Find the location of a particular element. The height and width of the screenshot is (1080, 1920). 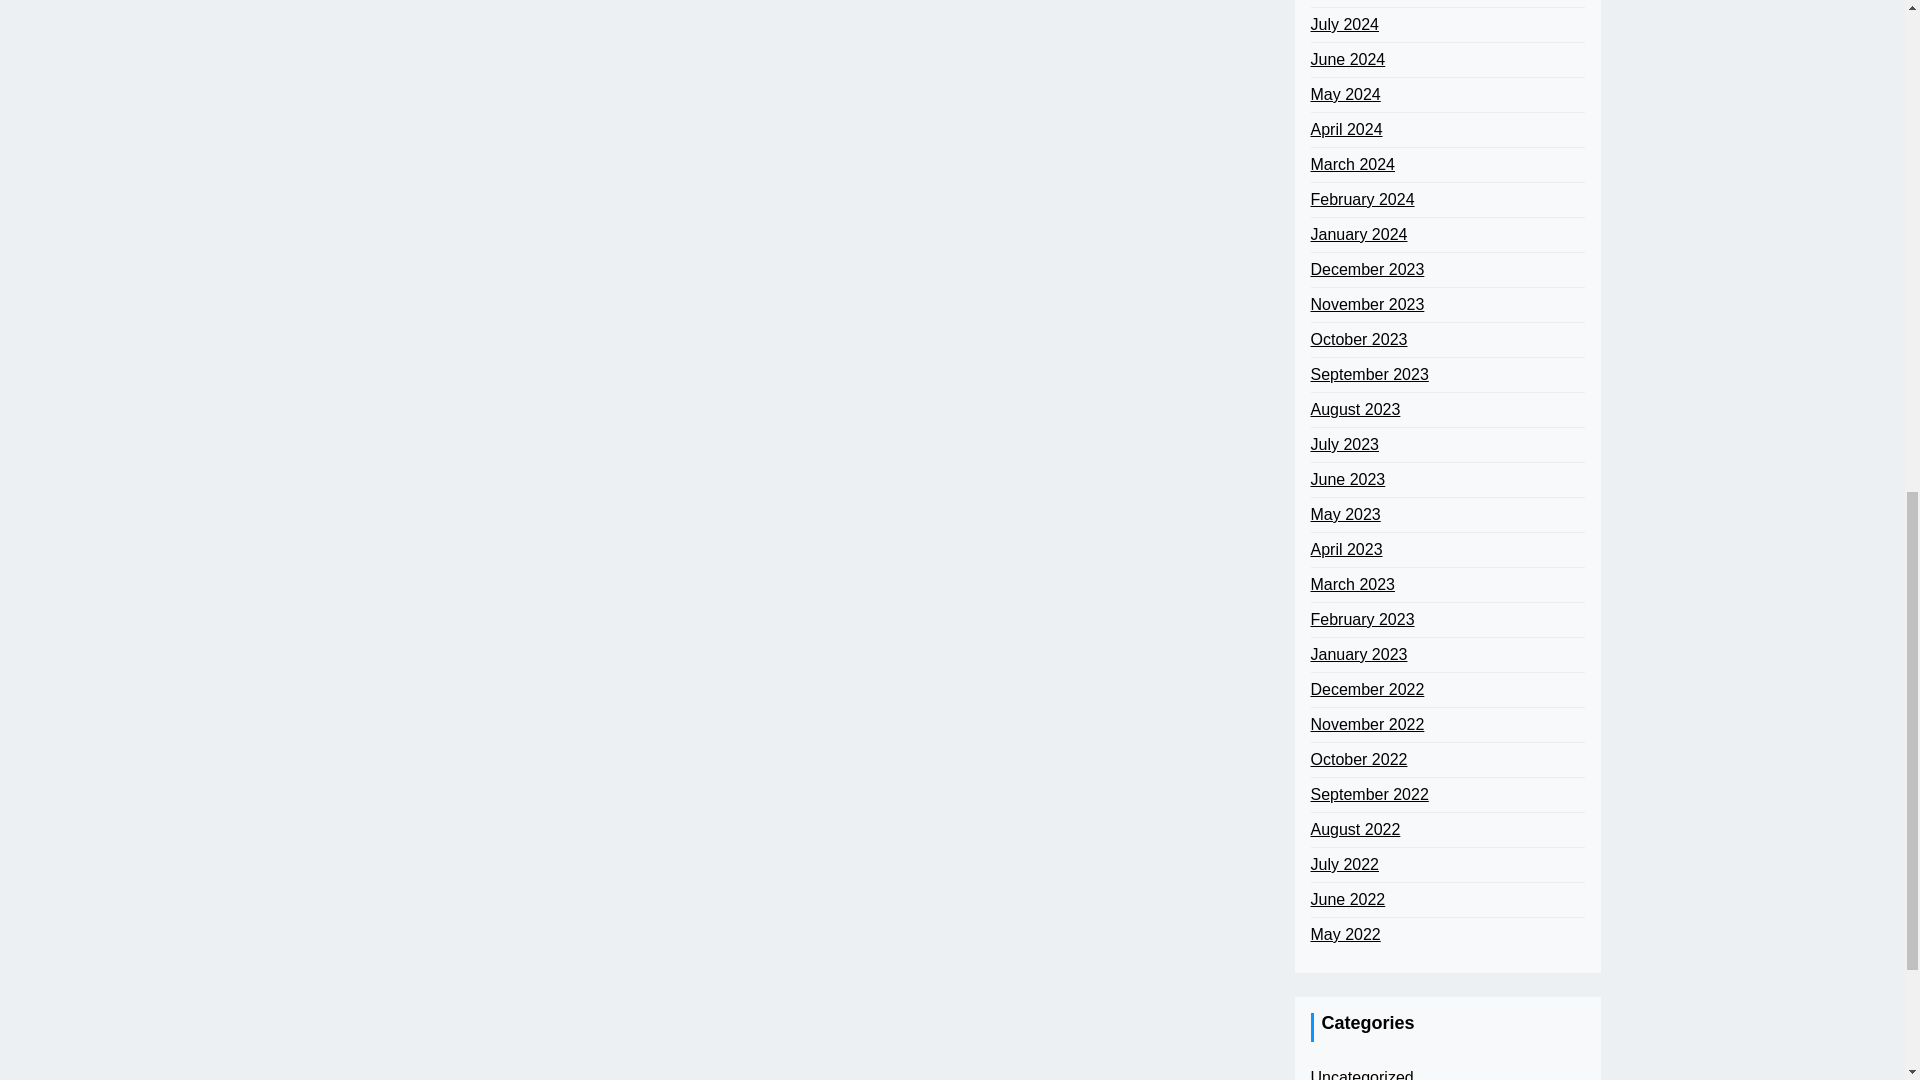

September 2023 is located at coordinates (1368, 374).